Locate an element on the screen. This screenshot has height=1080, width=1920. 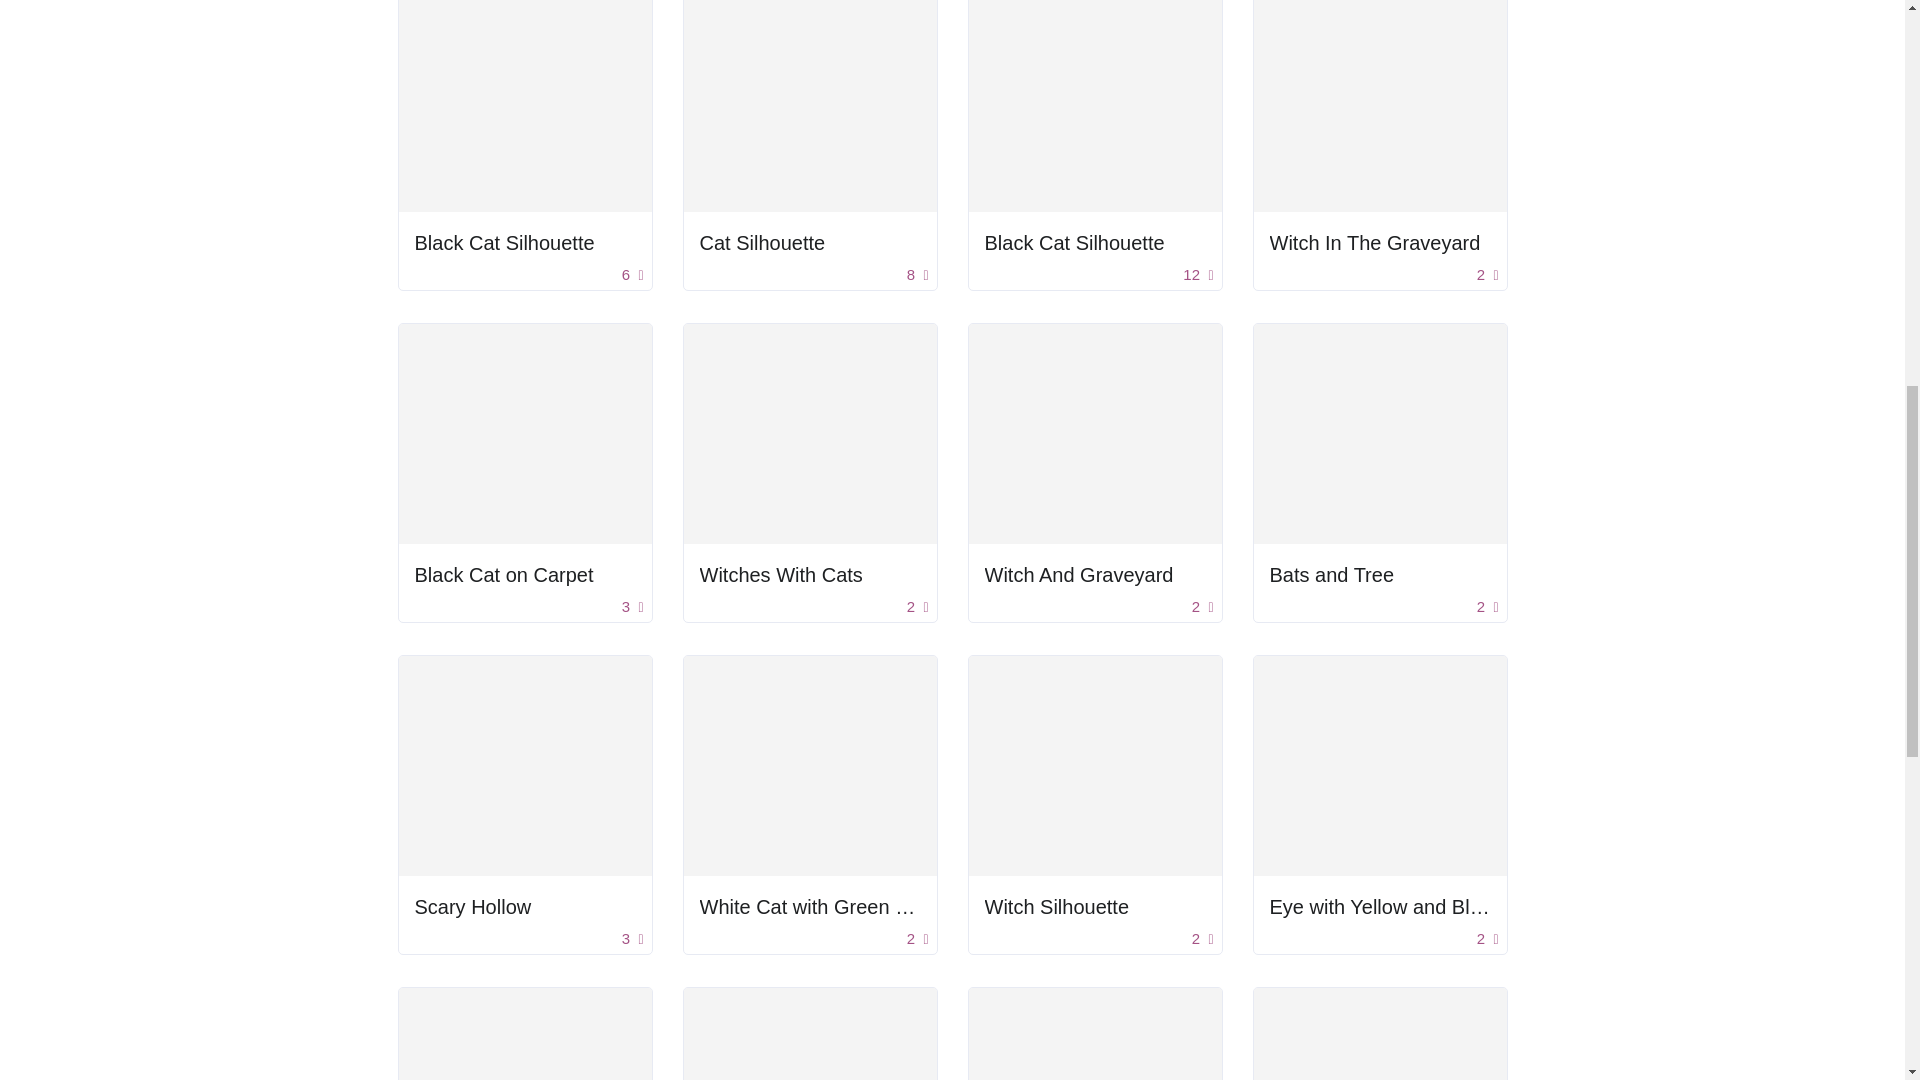
2 people liked this is located at coordinates (1202, 607).